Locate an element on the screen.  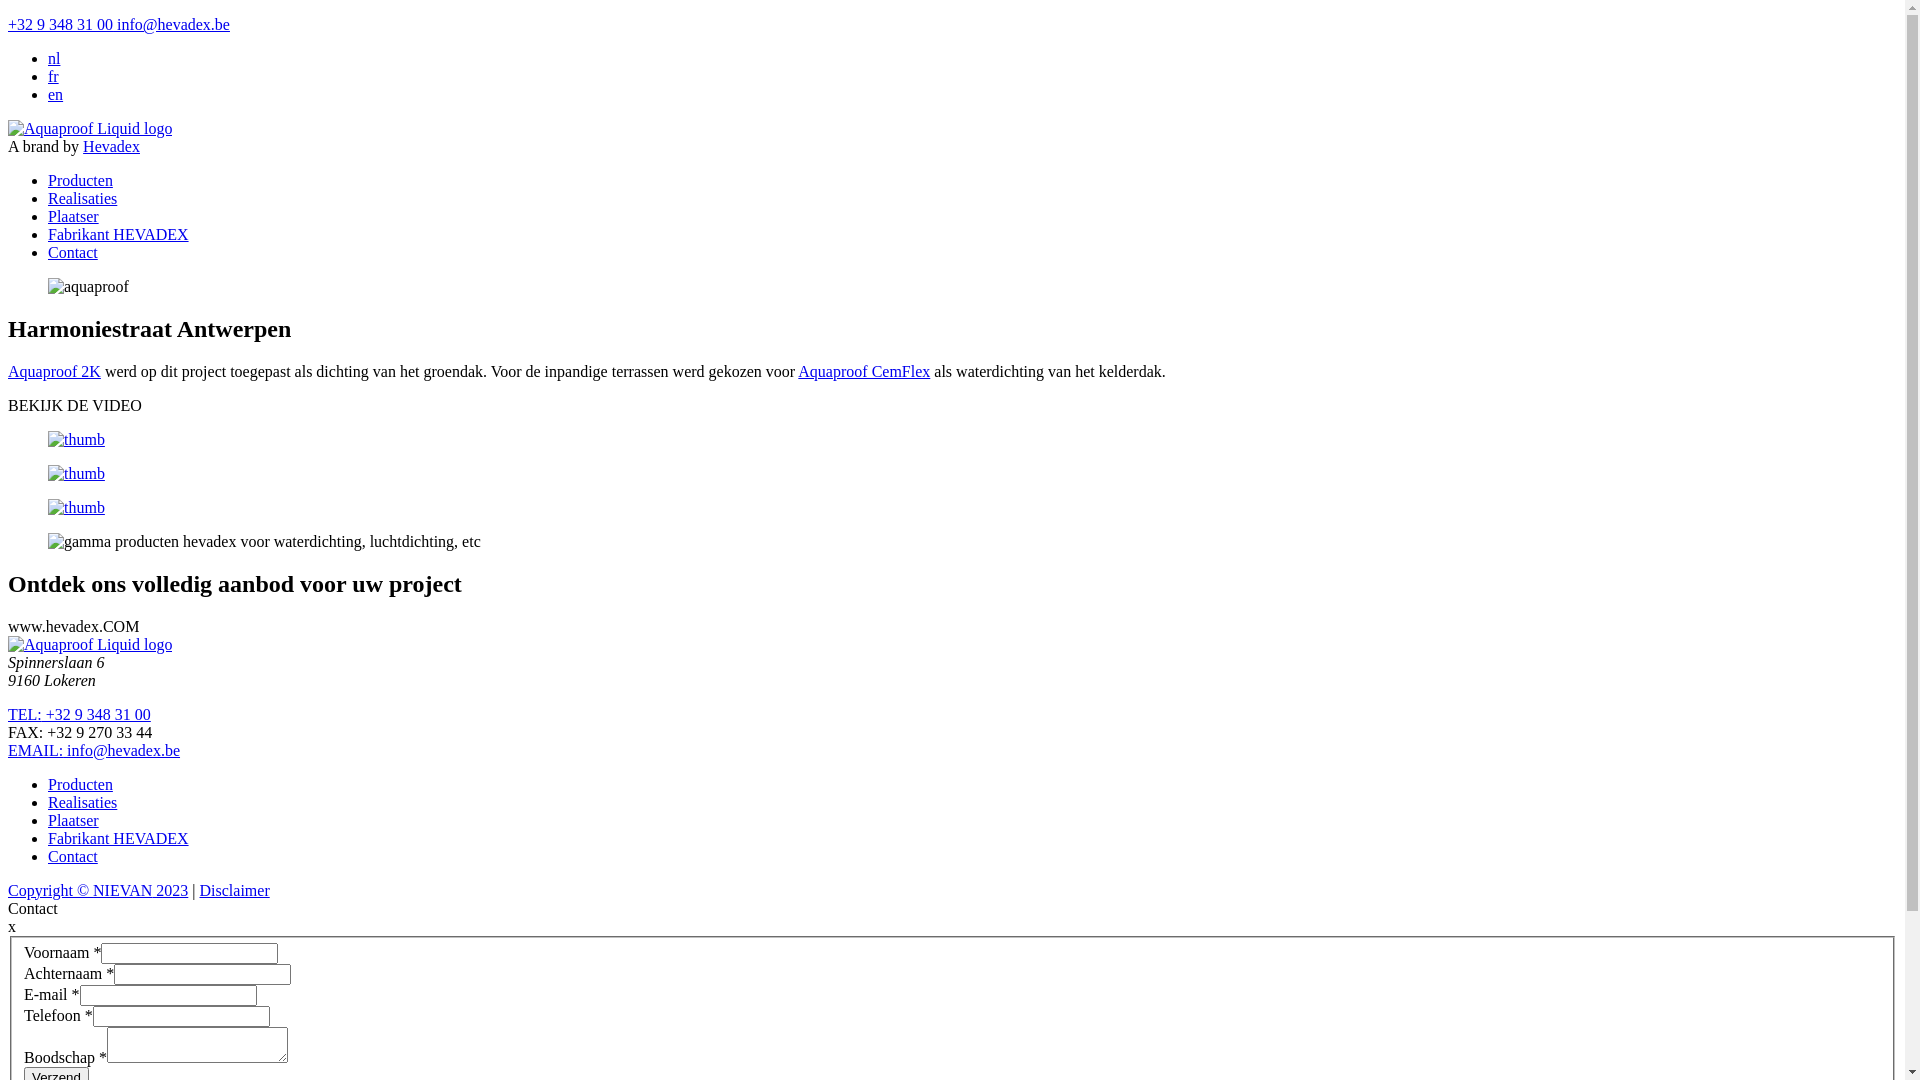
Producten is located at coordinates (80, 180).